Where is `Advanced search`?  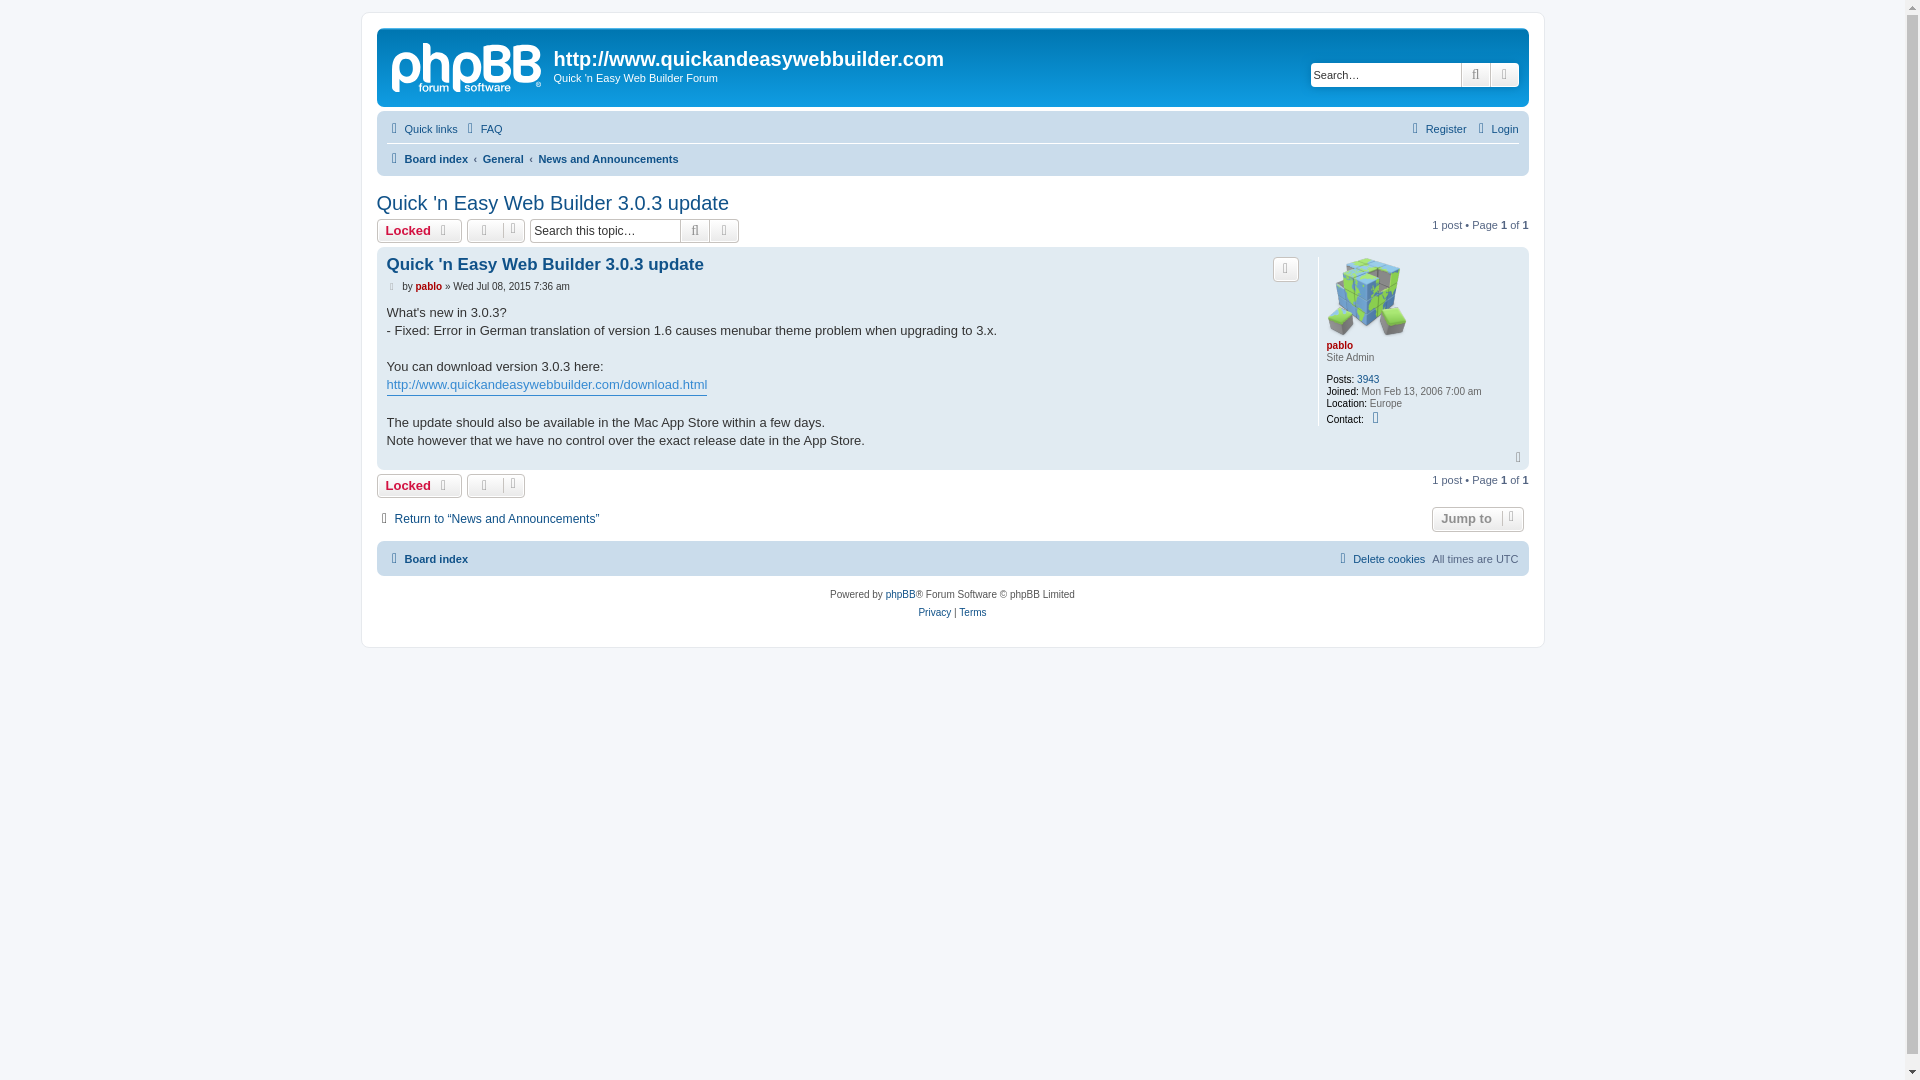 Advanced search is located at coordinates (1504, 74).